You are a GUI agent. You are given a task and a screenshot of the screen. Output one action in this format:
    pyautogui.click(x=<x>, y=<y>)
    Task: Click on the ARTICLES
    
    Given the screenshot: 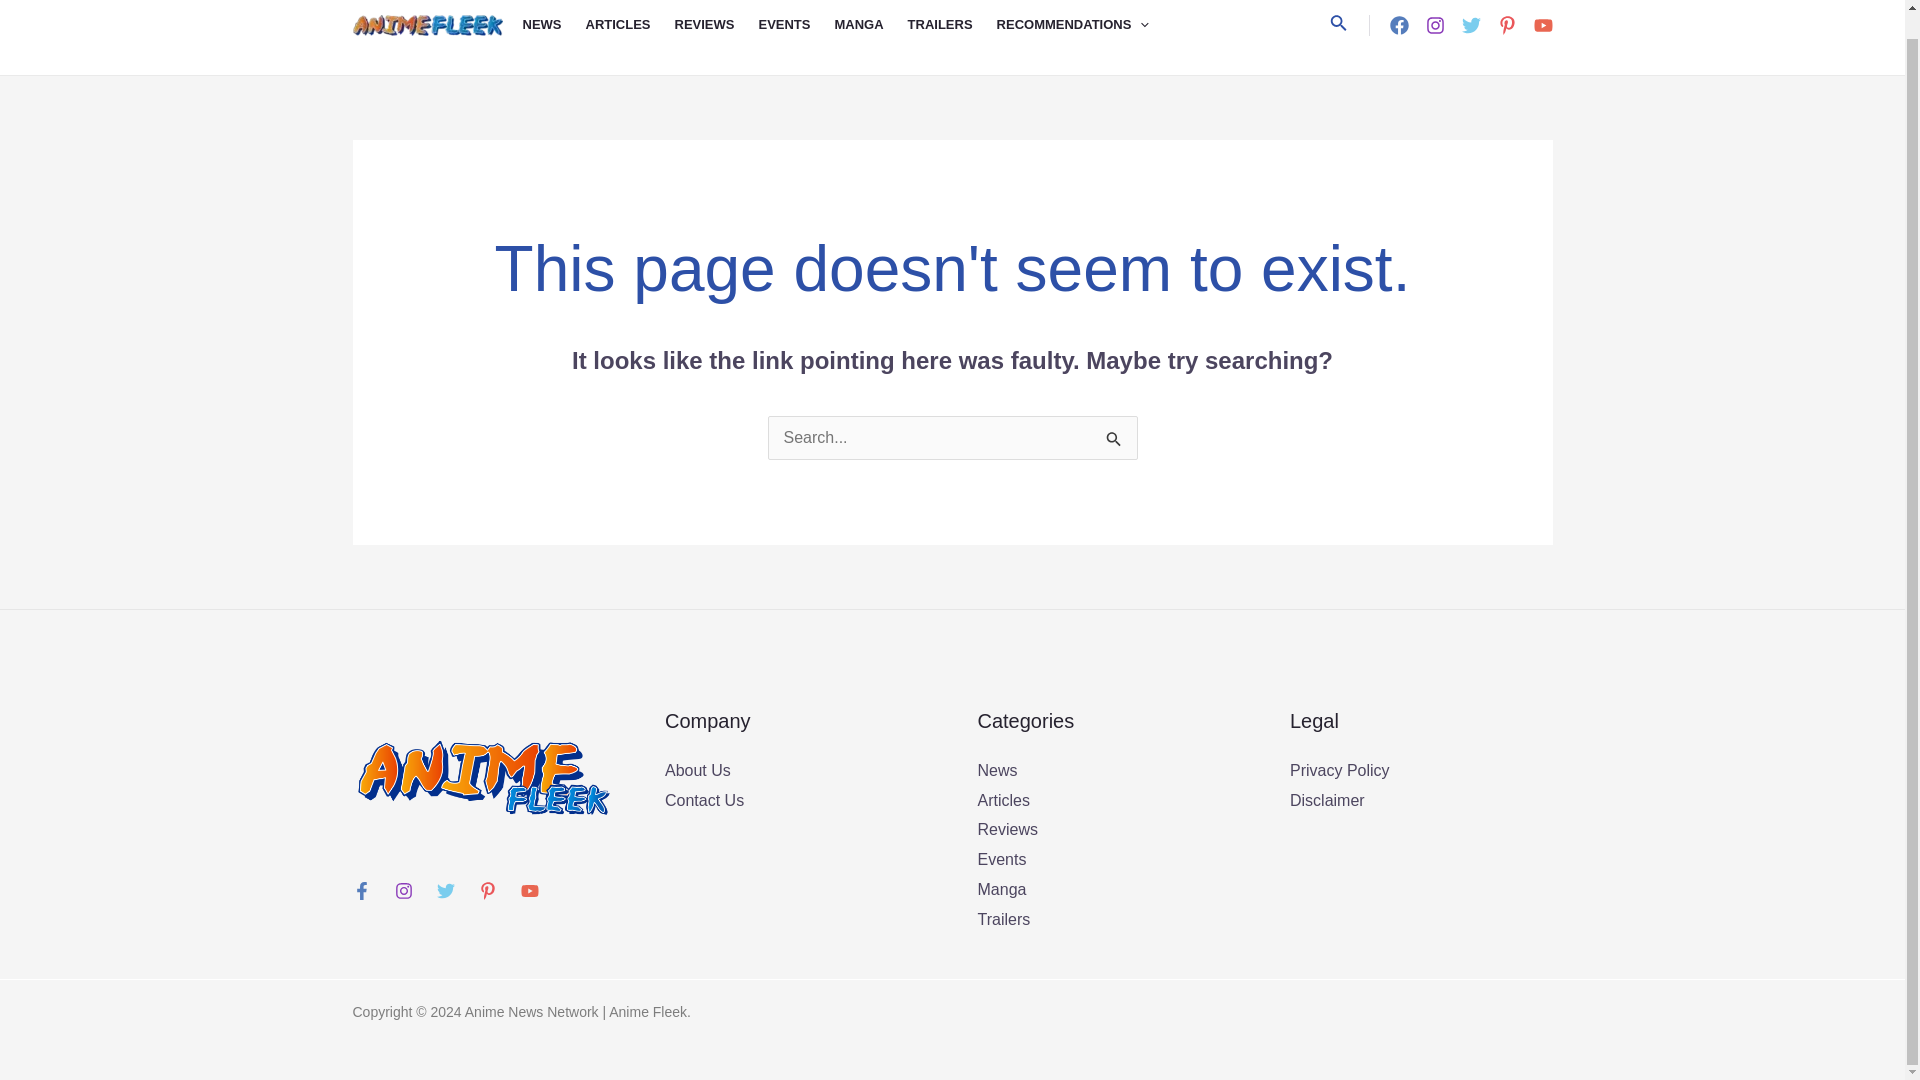 What is the action you would take?
    pyautogui.click(x=630, y=37)
    